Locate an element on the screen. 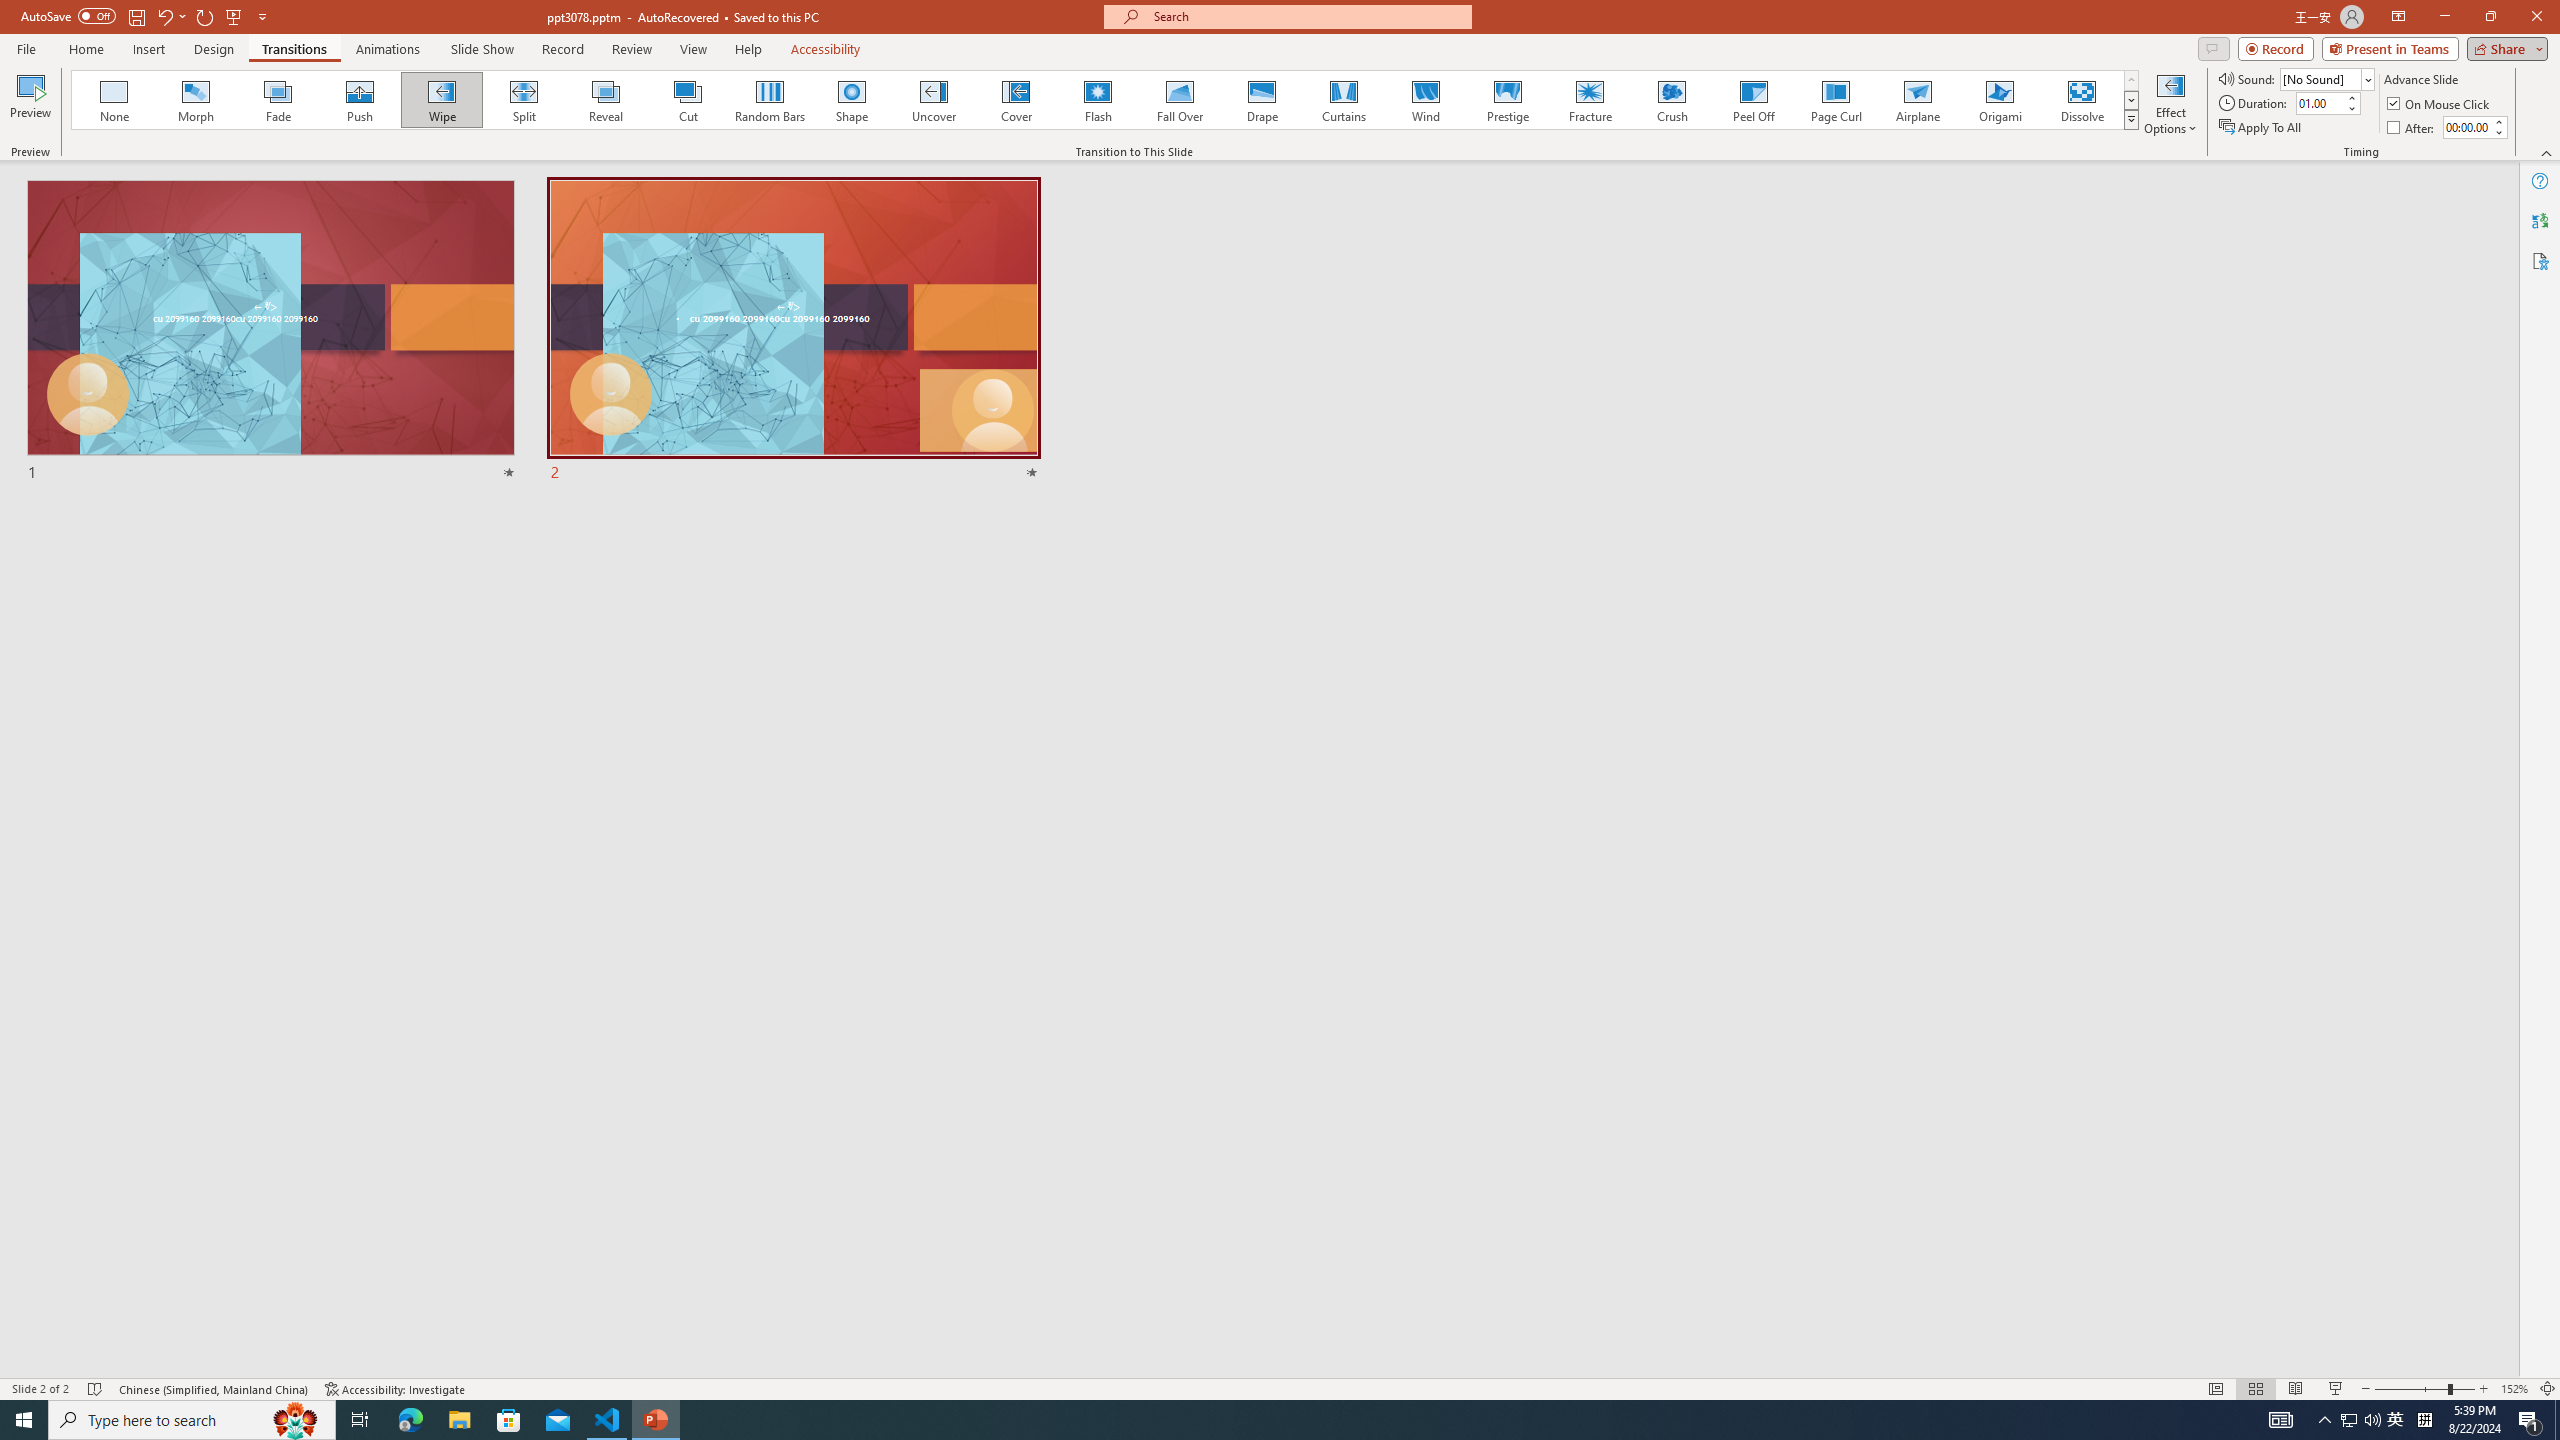 The height and width of the screenshot is (1440, 2560). Dissolve is located at coordinates (2081, 100).